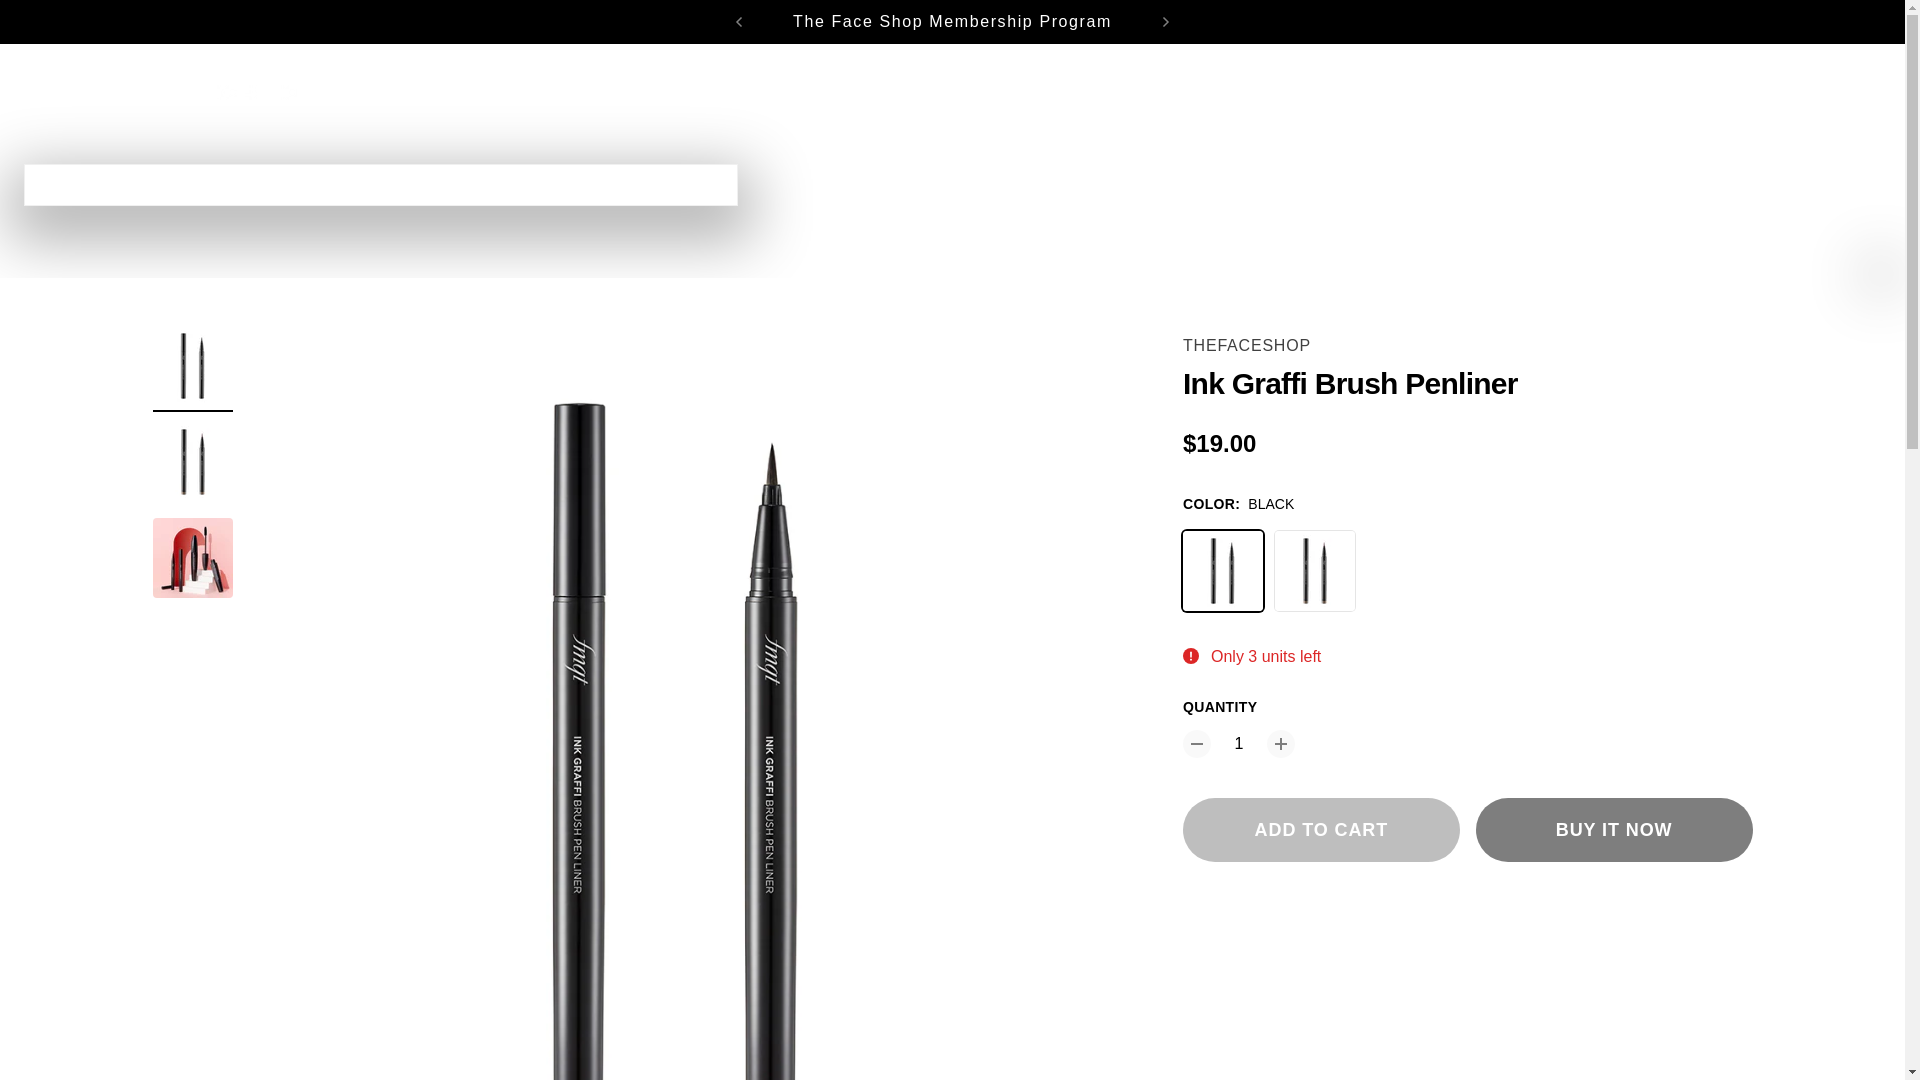  What do you see at coordinates (1138, 92) in the screenshot?
I see `About Us` at bounding box center [1138, 92].